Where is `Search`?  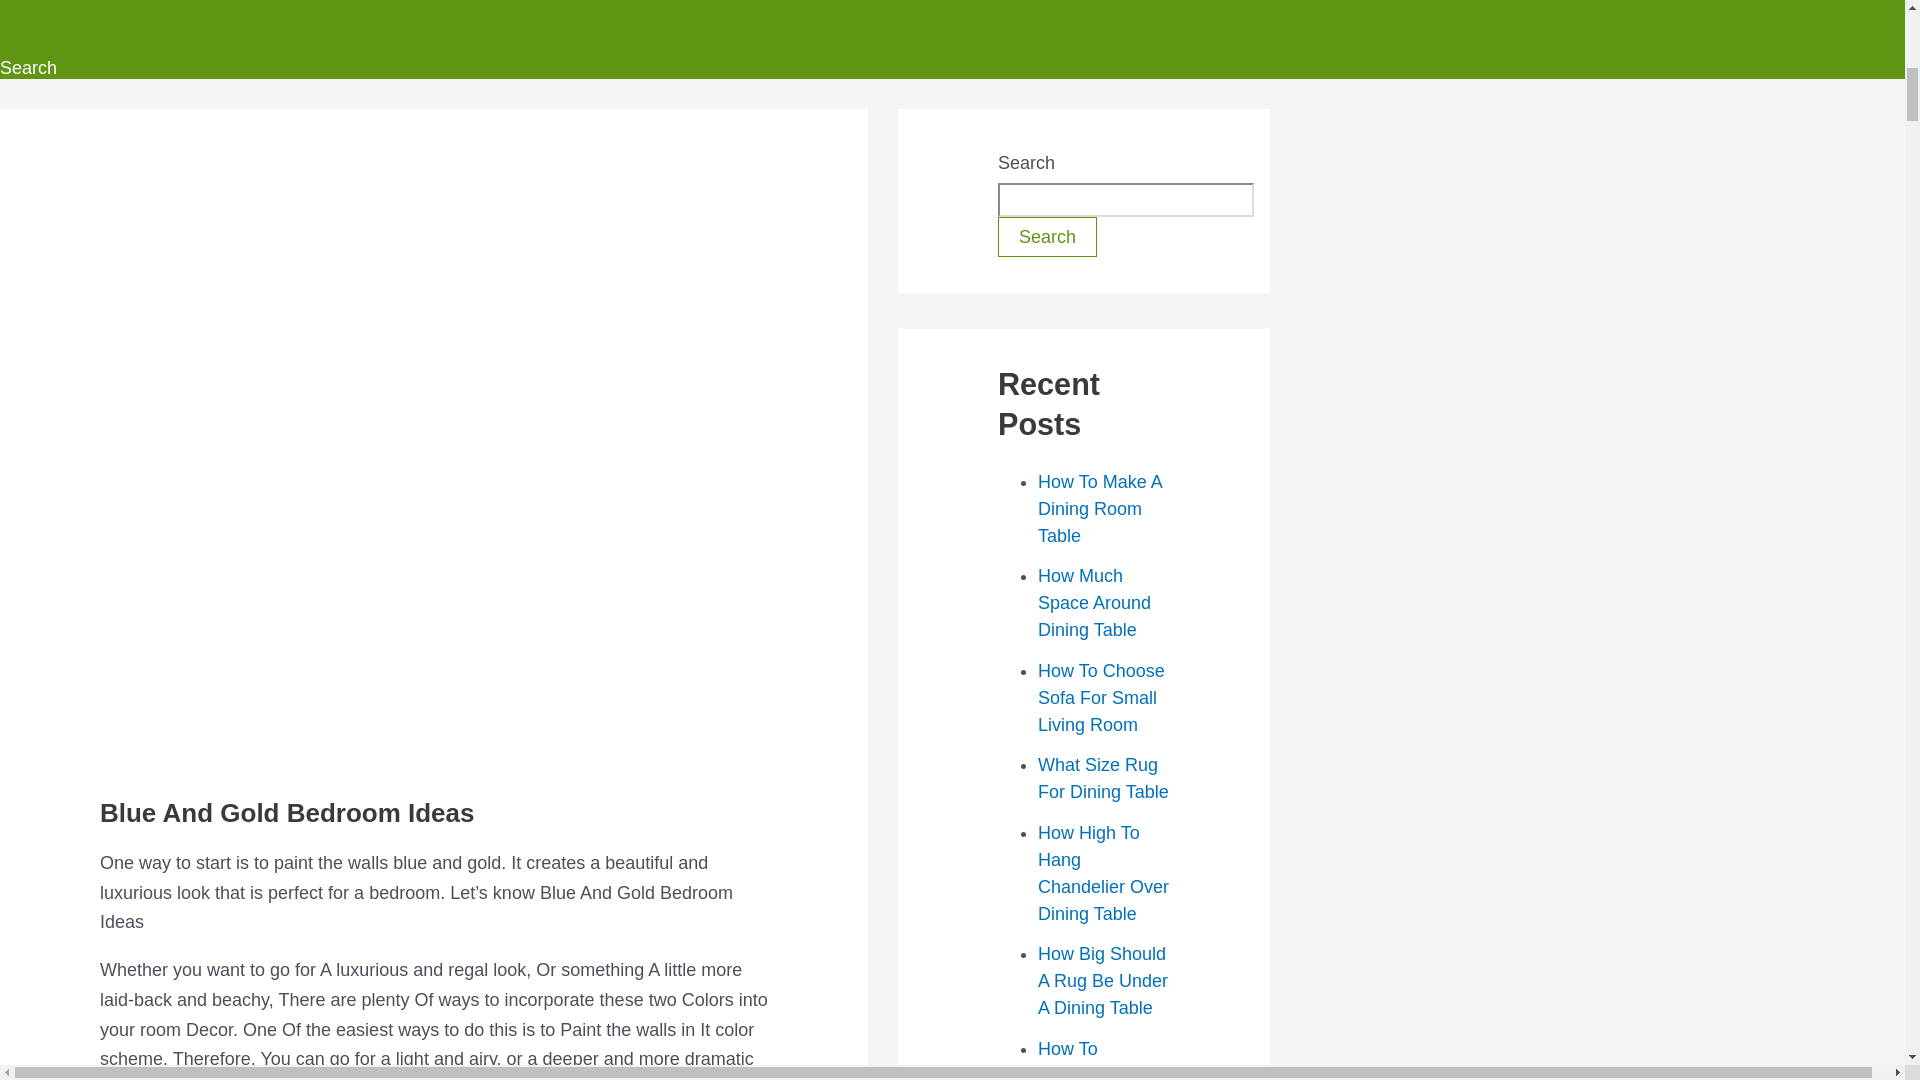
Search is located at coordinates (28, 68).